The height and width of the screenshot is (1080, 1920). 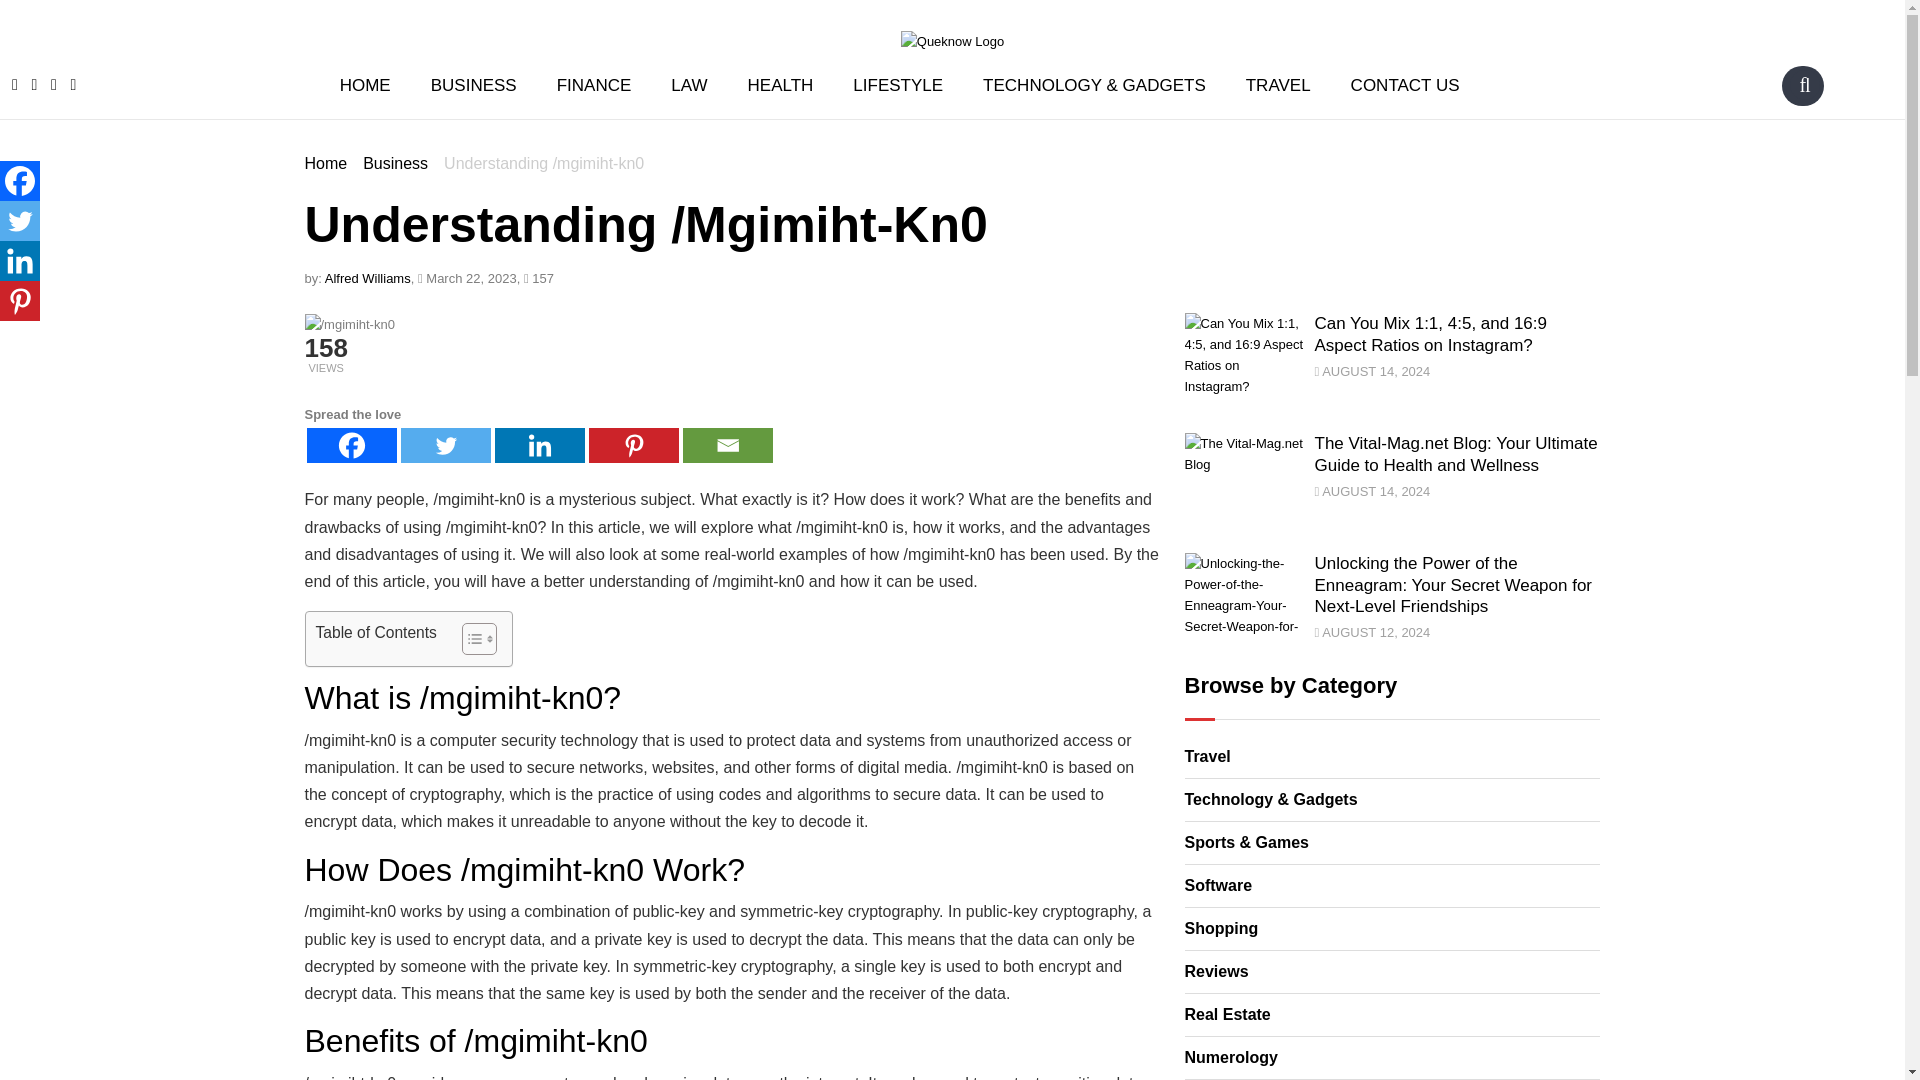 I want to click on BUSINESS, so click(x=474, y=86).